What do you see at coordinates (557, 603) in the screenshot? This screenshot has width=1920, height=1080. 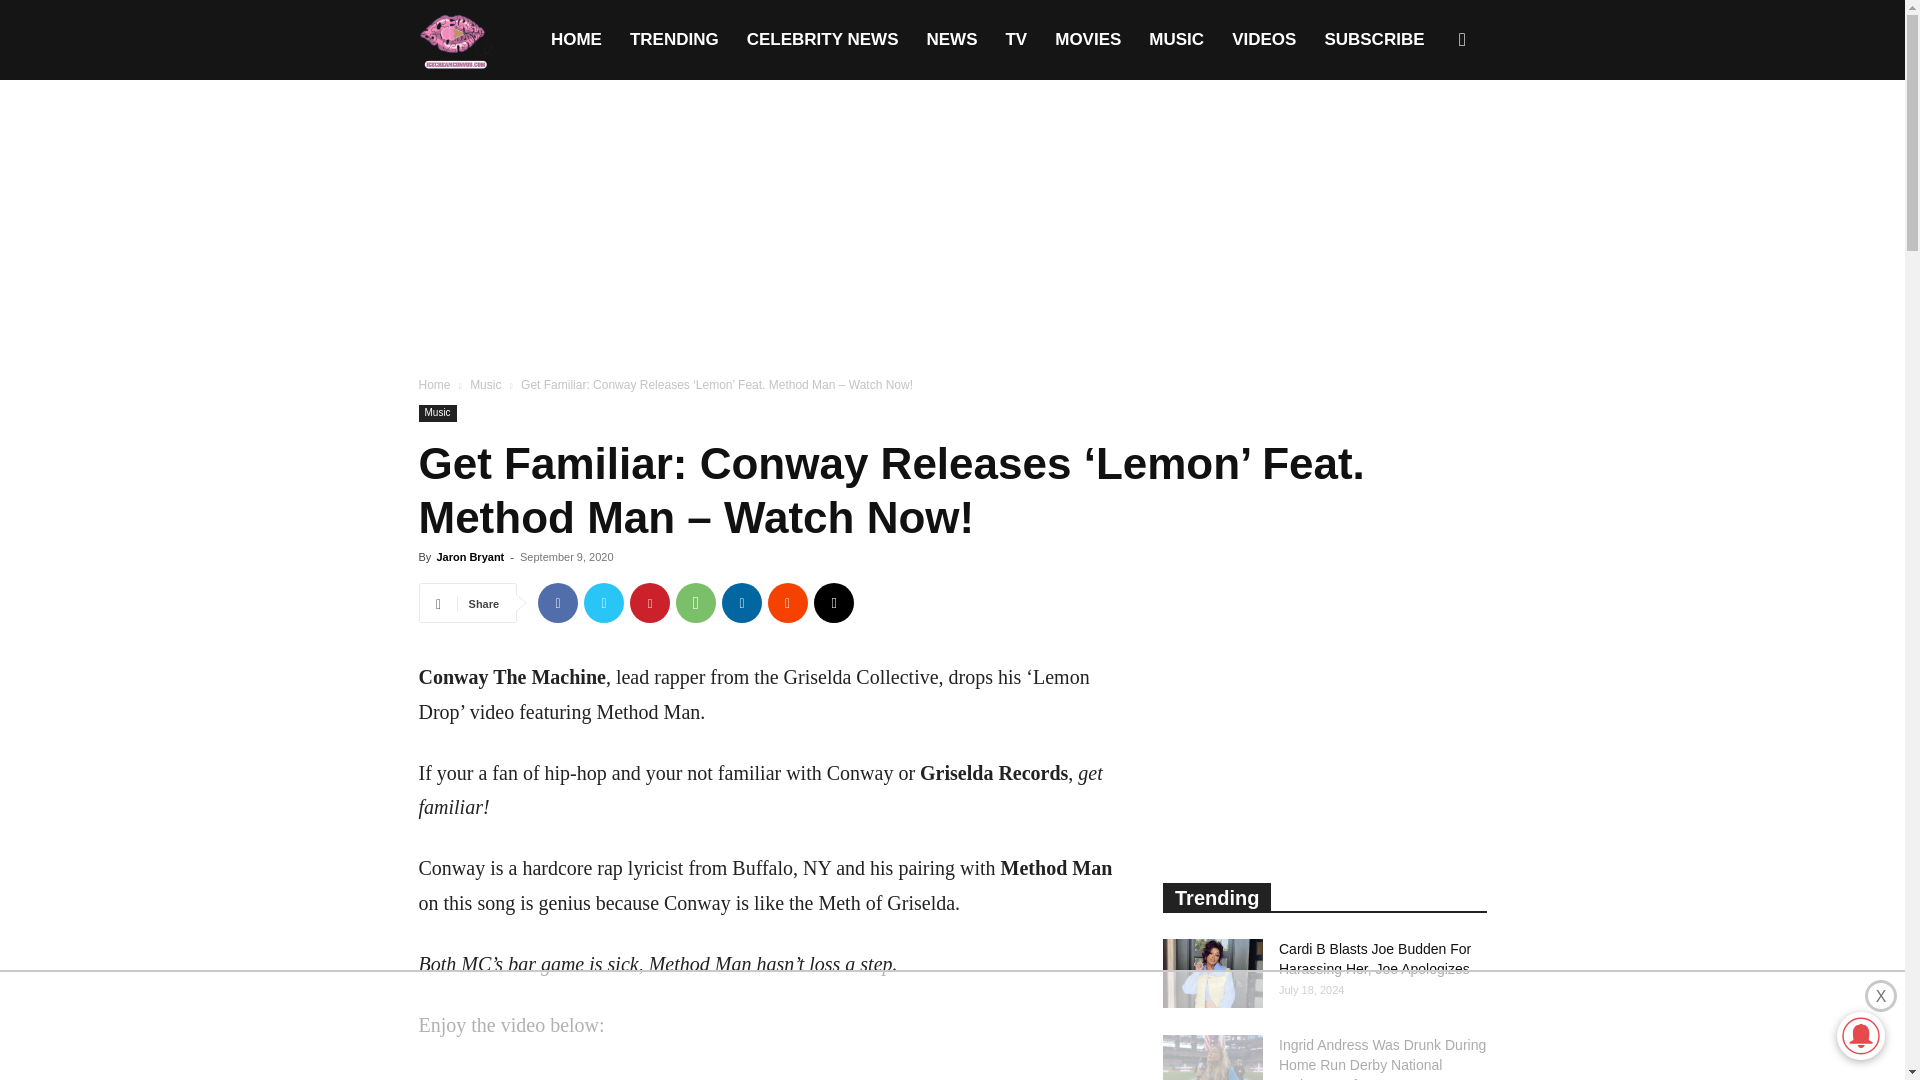 I see `Facebook` at bounding box center [557, 603].